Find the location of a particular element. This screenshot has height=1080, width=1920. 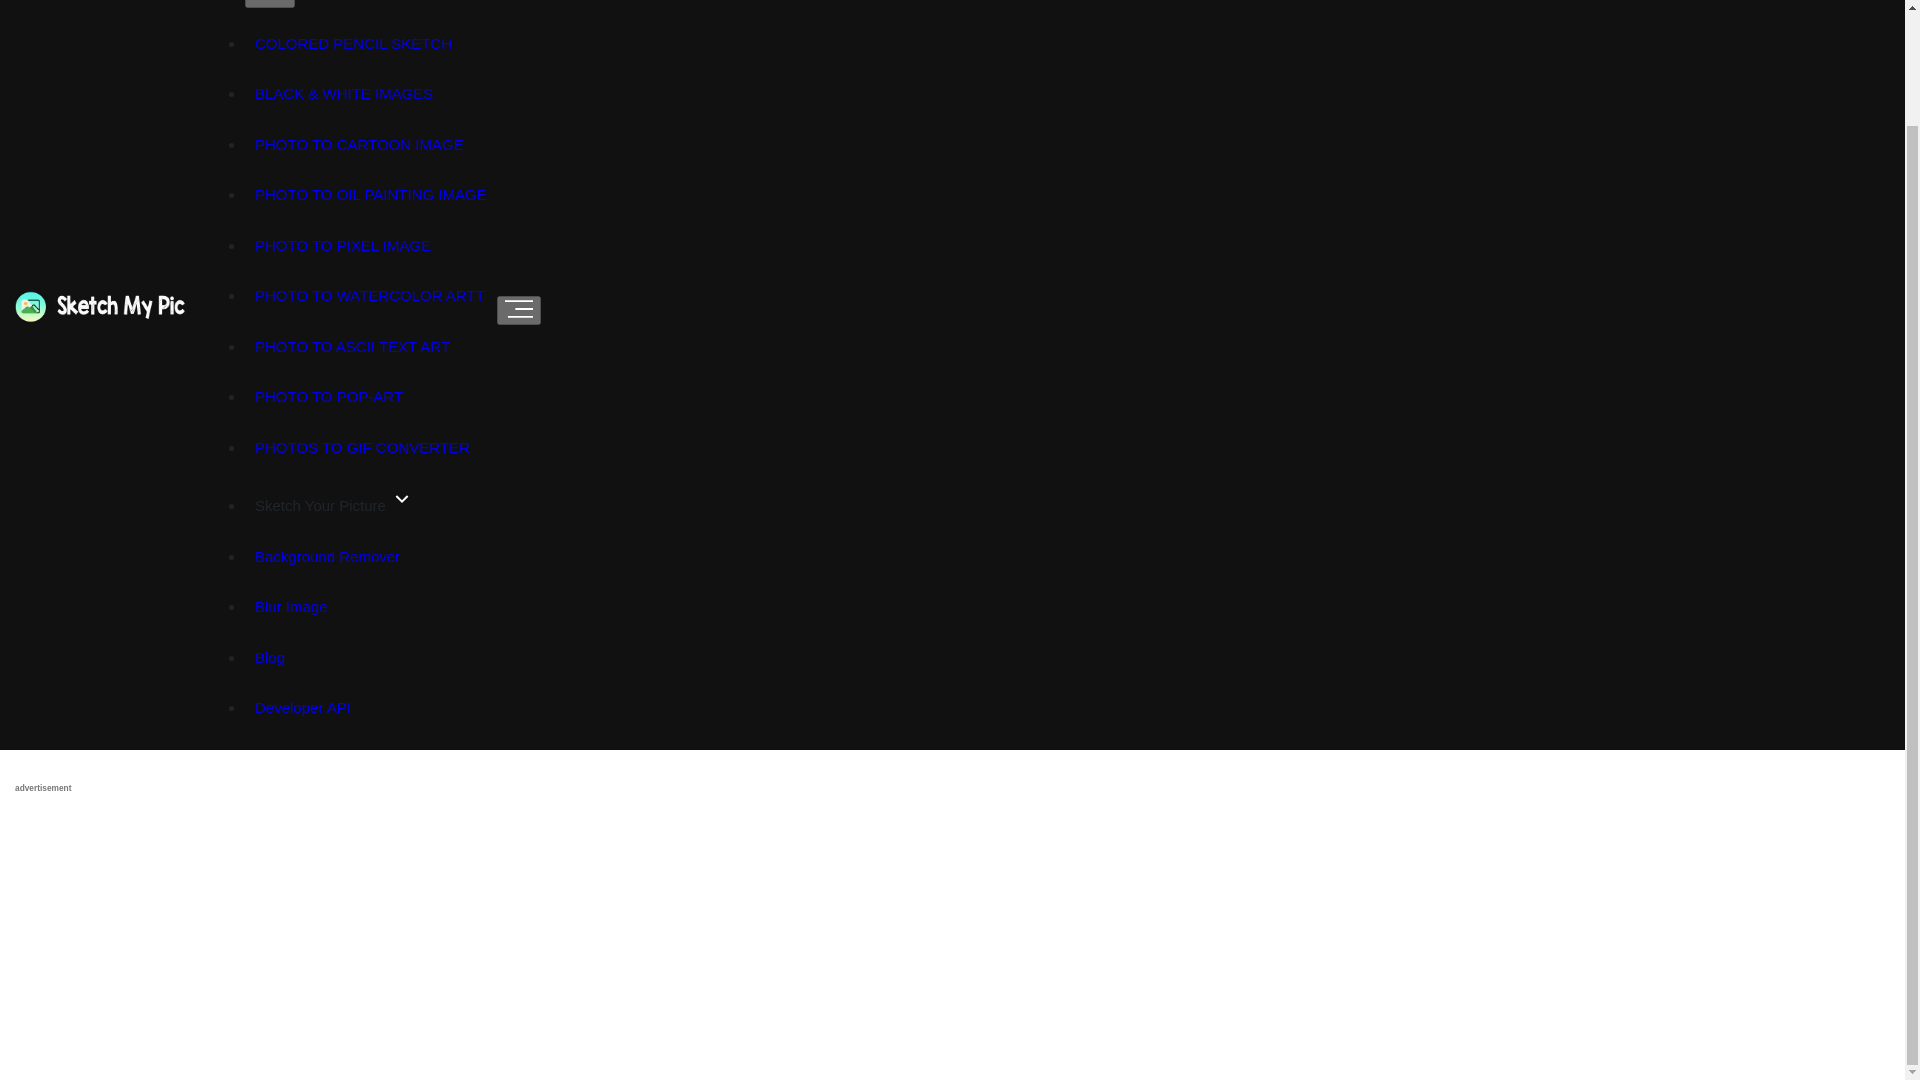

Sketch Your Picture is located at coordinates (334, 502).